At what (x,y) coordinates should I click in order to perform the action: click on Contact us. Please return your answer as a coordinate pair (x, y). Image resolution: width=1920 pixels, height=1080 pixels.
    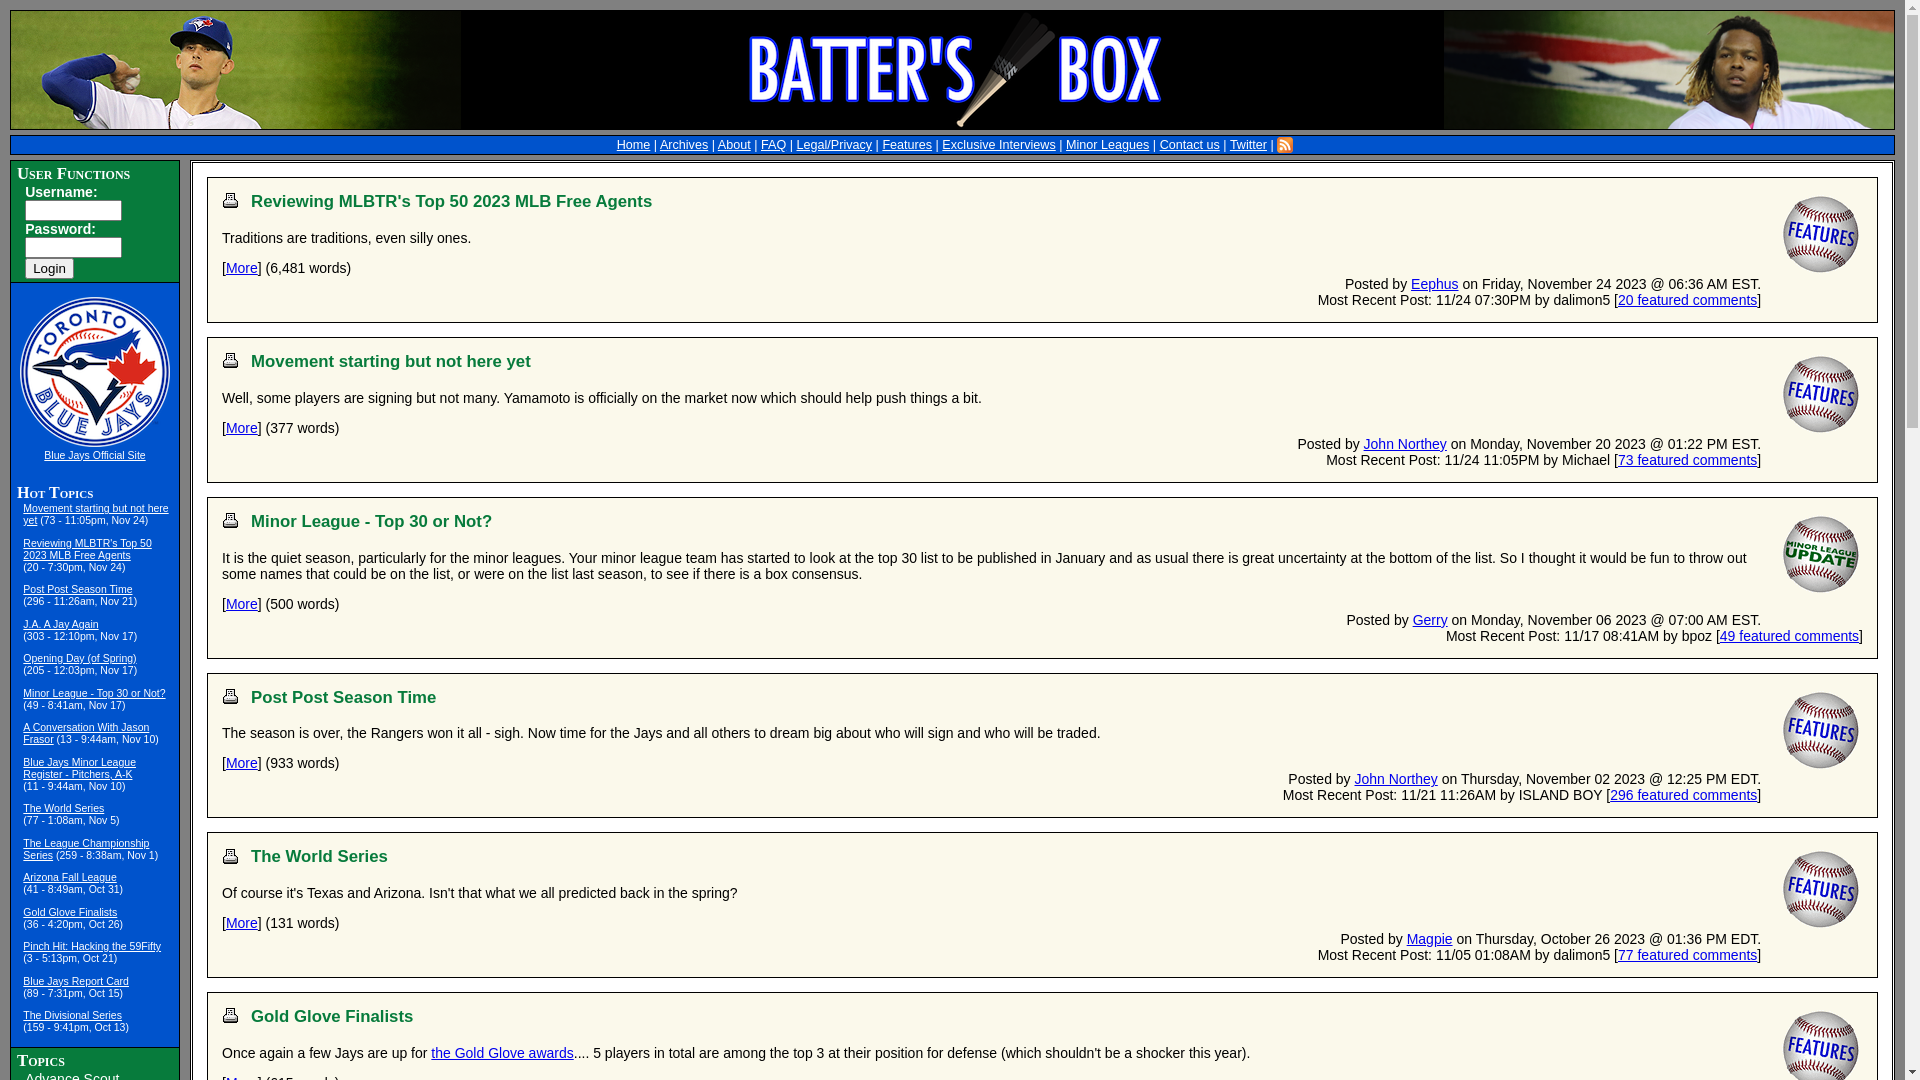
    Looking at the image, I should click on (1190, 145).